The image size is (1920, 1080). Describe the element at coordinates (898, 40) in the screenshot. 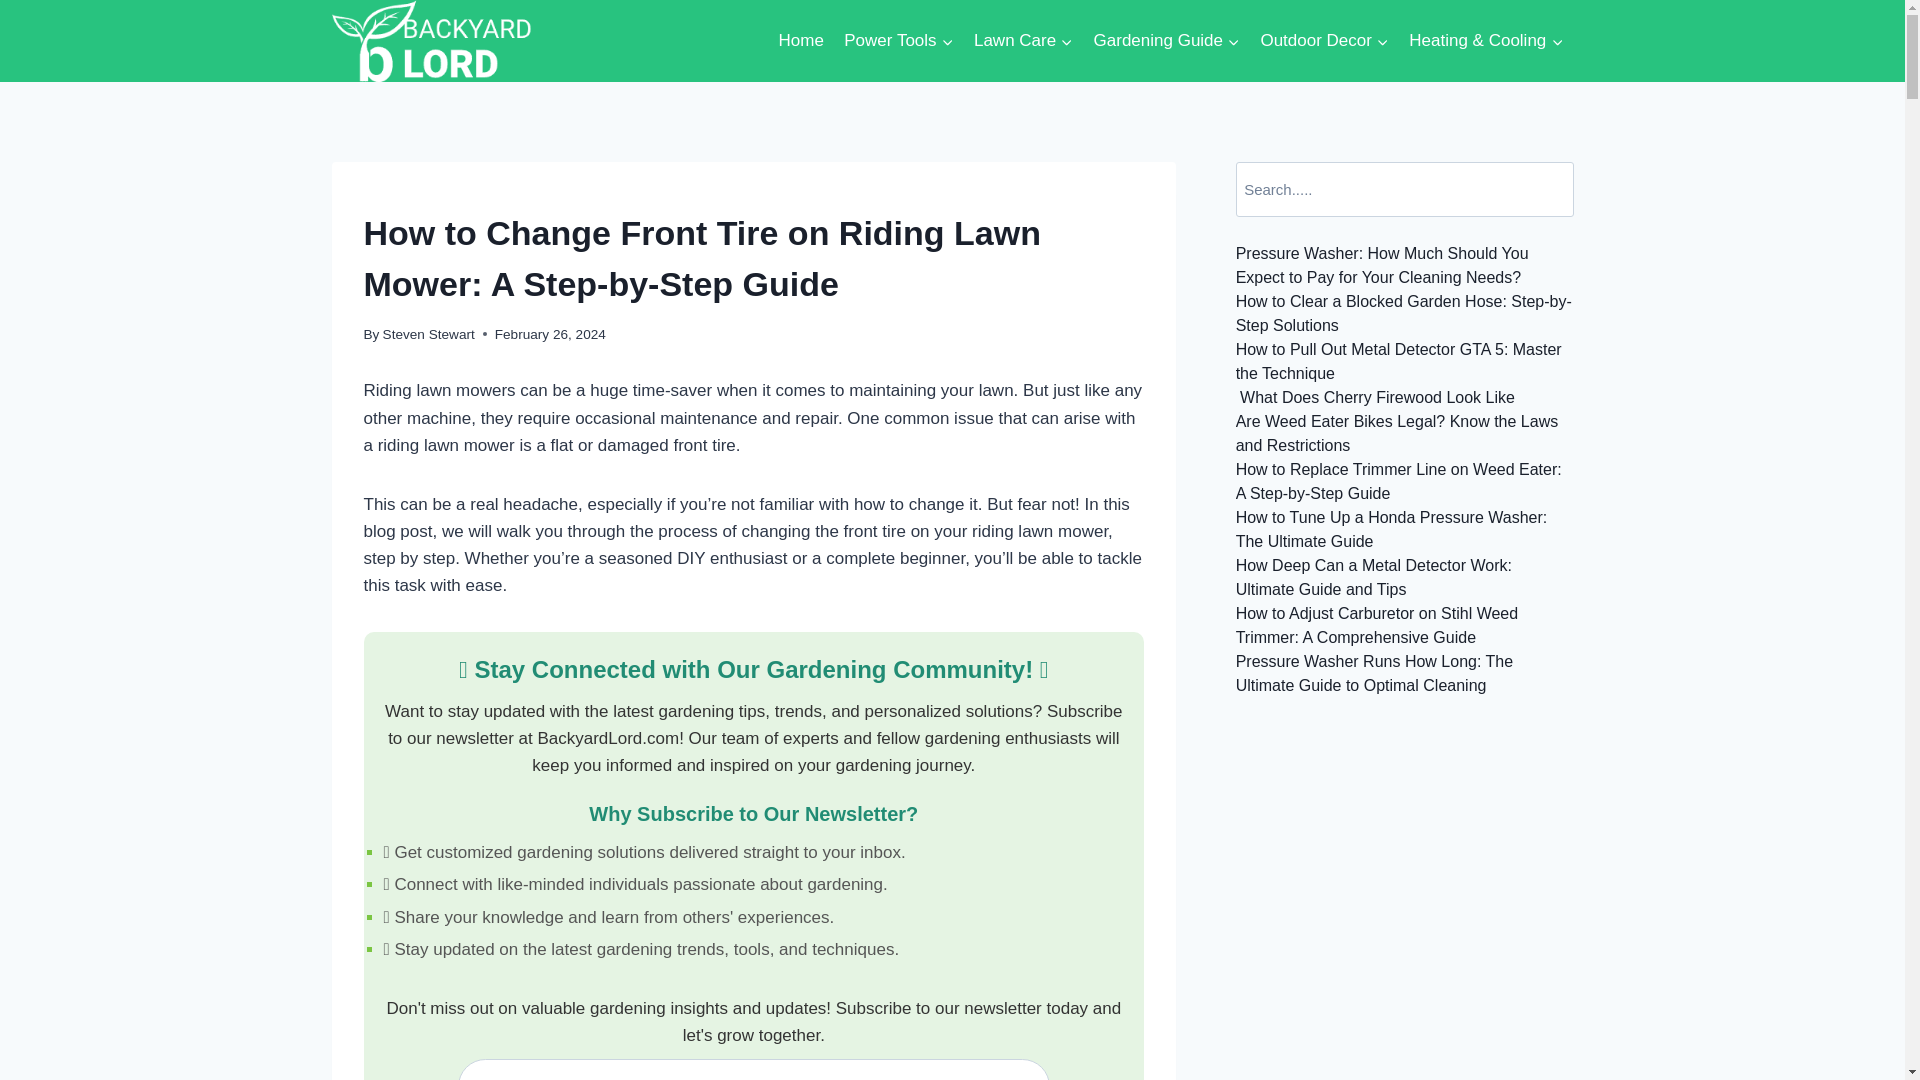

I see `Power Tools` at that location.